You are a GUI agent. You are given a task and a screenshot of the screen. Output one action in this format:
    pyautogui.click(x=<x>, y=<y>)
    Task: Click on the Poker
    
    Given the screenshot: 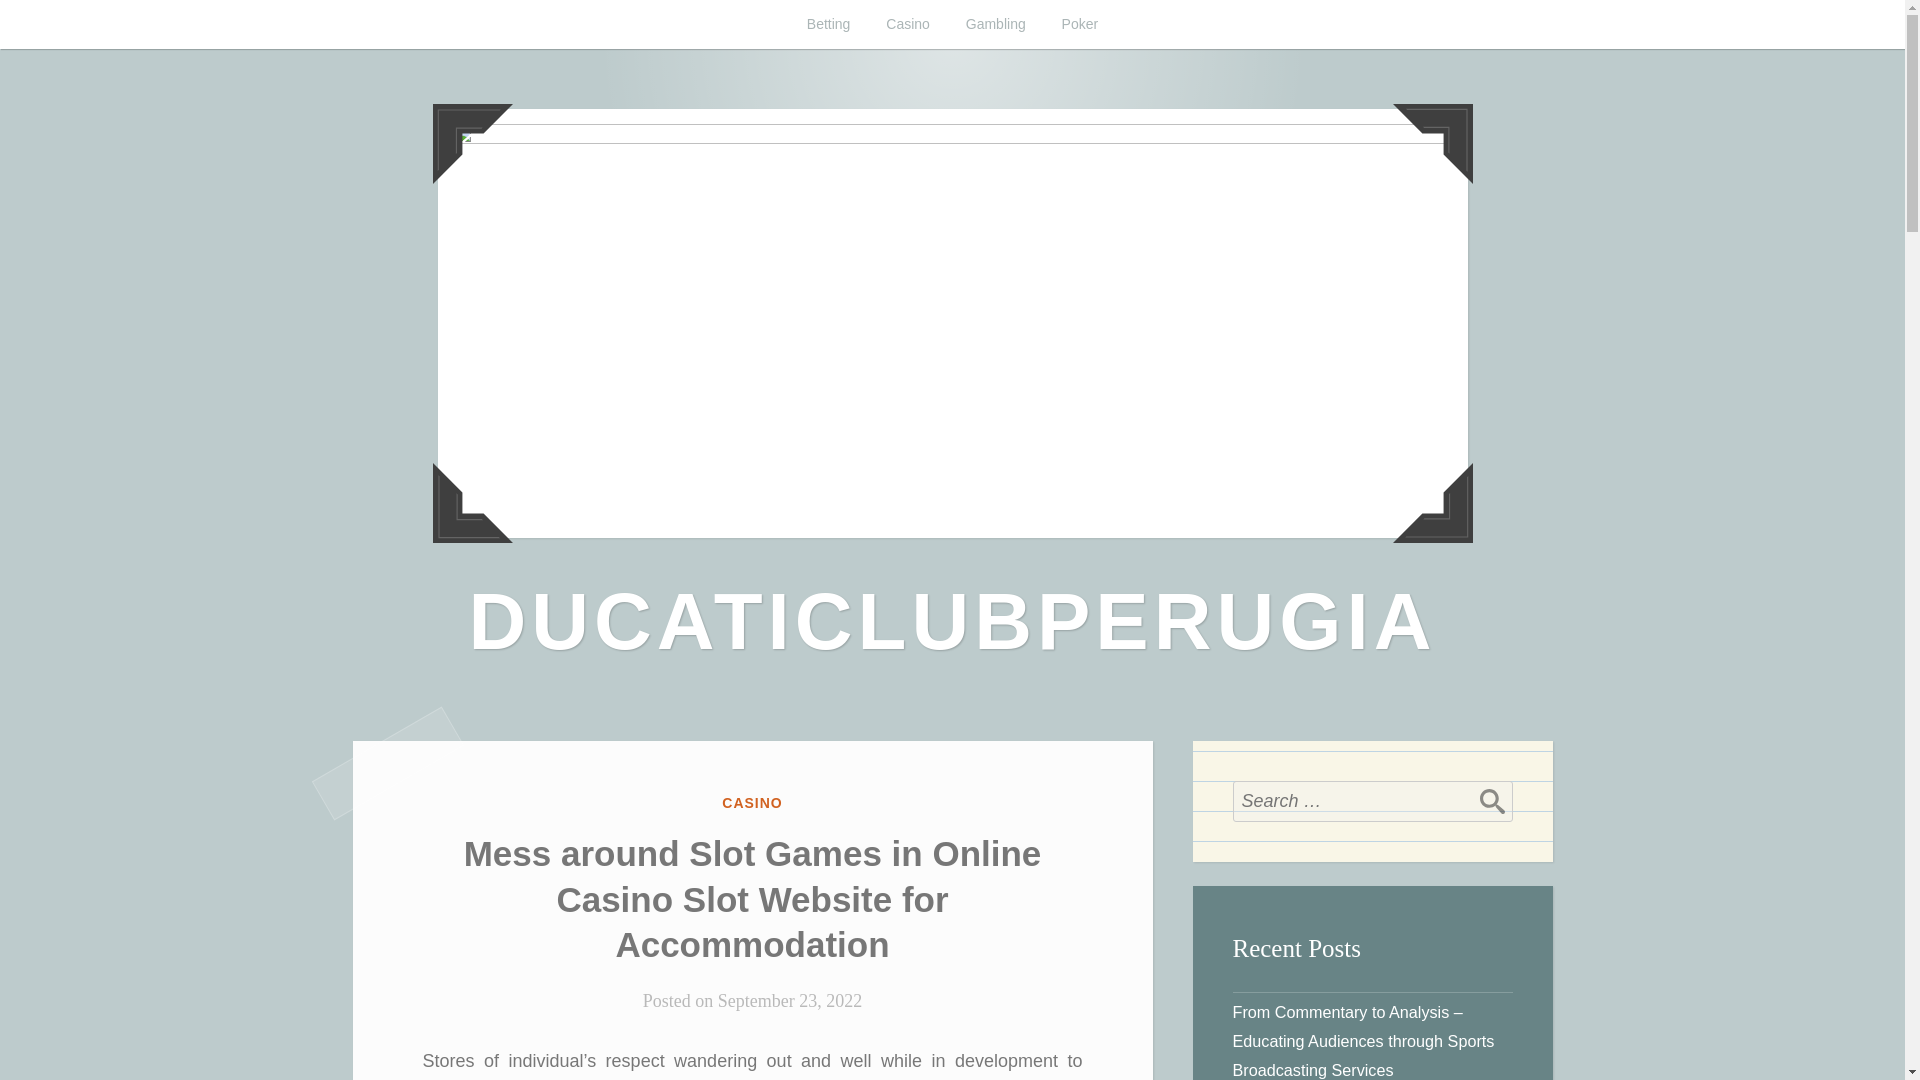 What is the action you would take?
    pyautogui.click(x=1080, y=24)
    